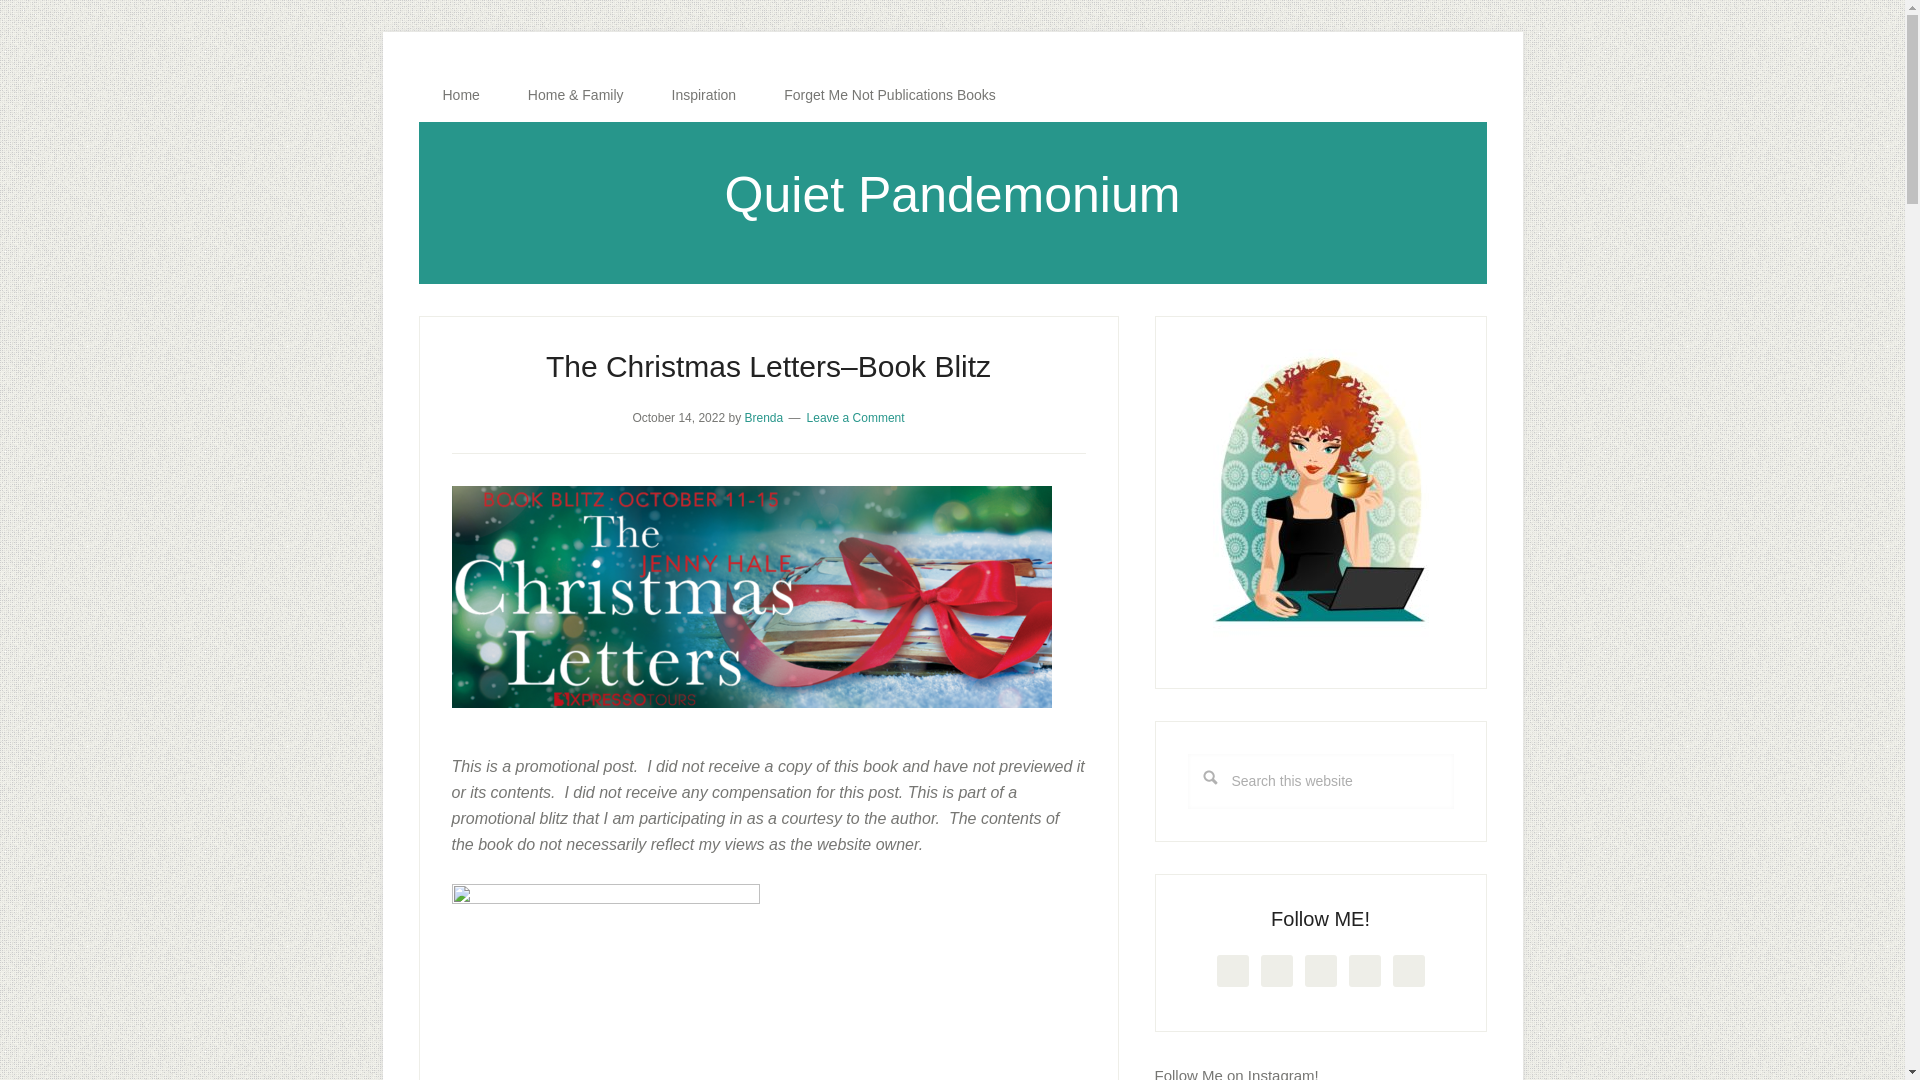 Image resolution: width=1920 pixels, height=1080 pixels. I want to click on Inspiration, so click(704, 95).